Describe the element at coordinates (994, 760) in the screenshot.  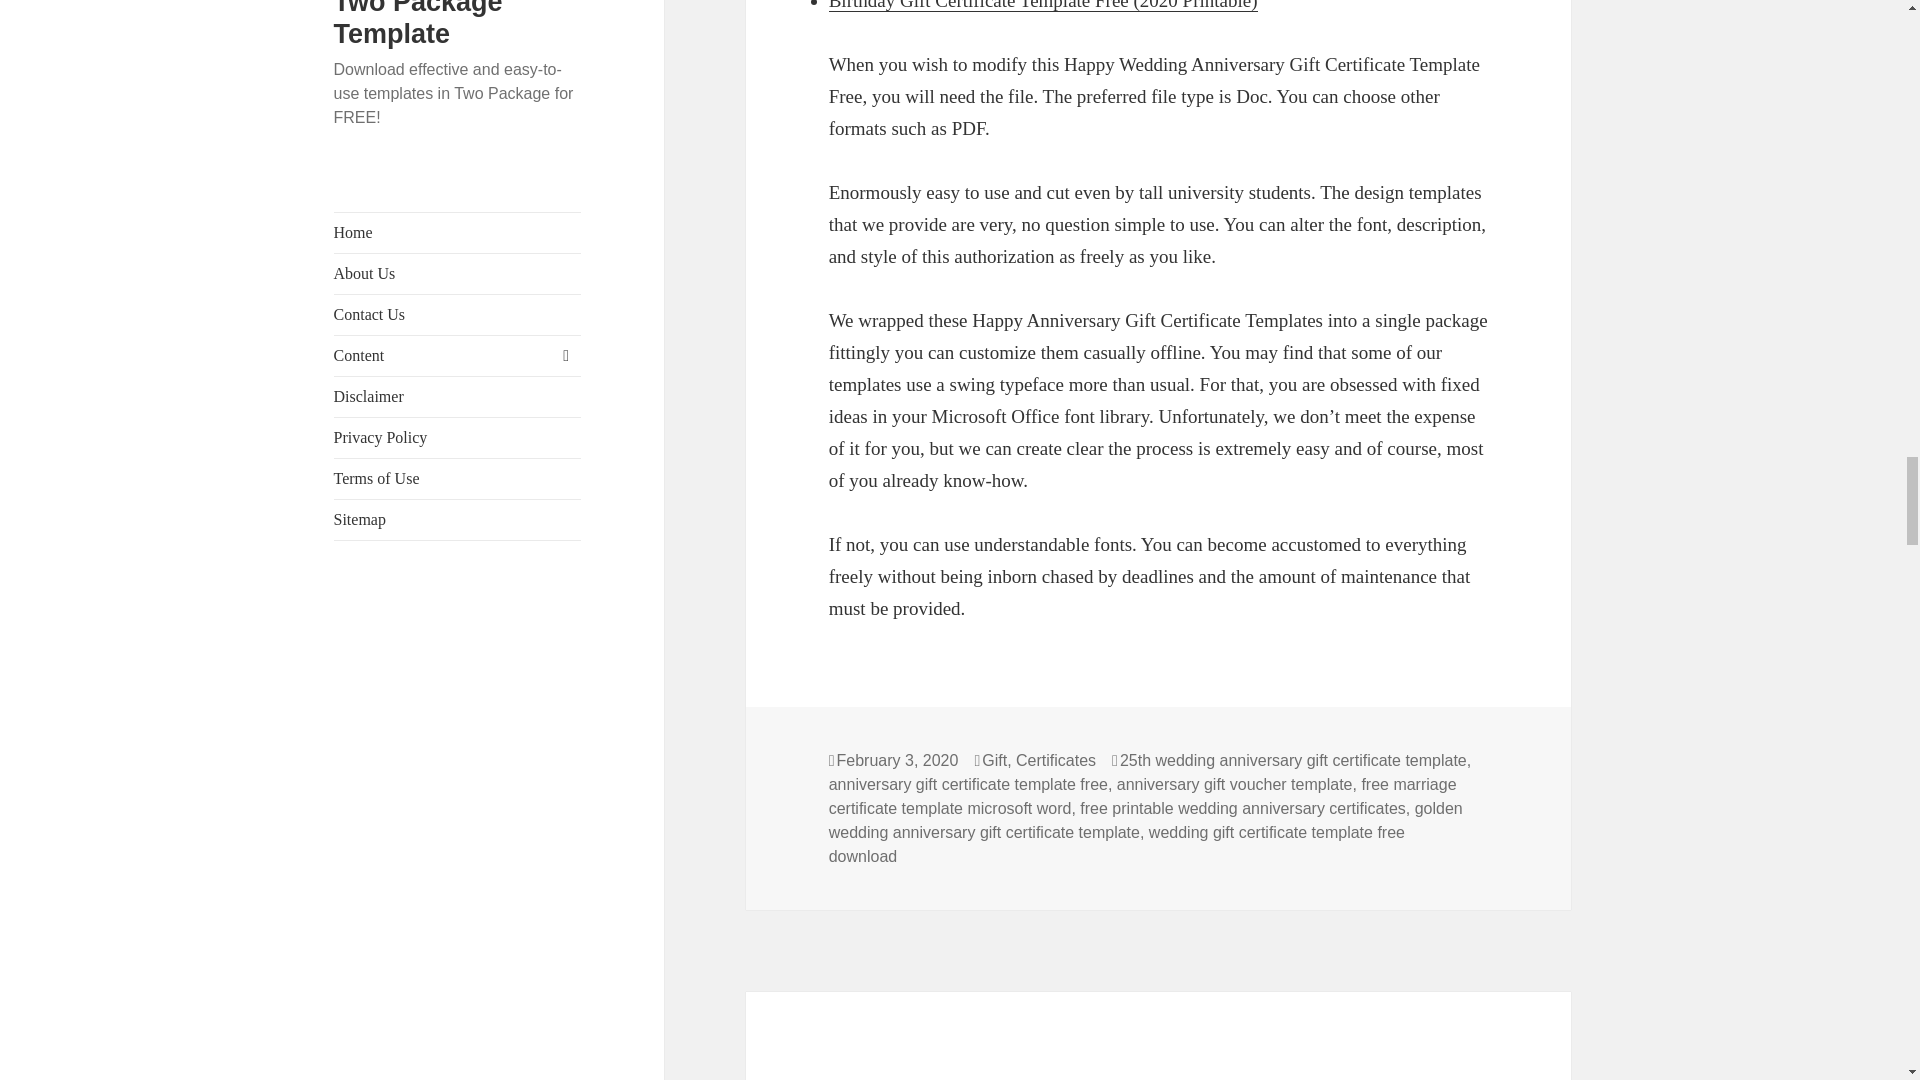
I see `Gift` at that location.